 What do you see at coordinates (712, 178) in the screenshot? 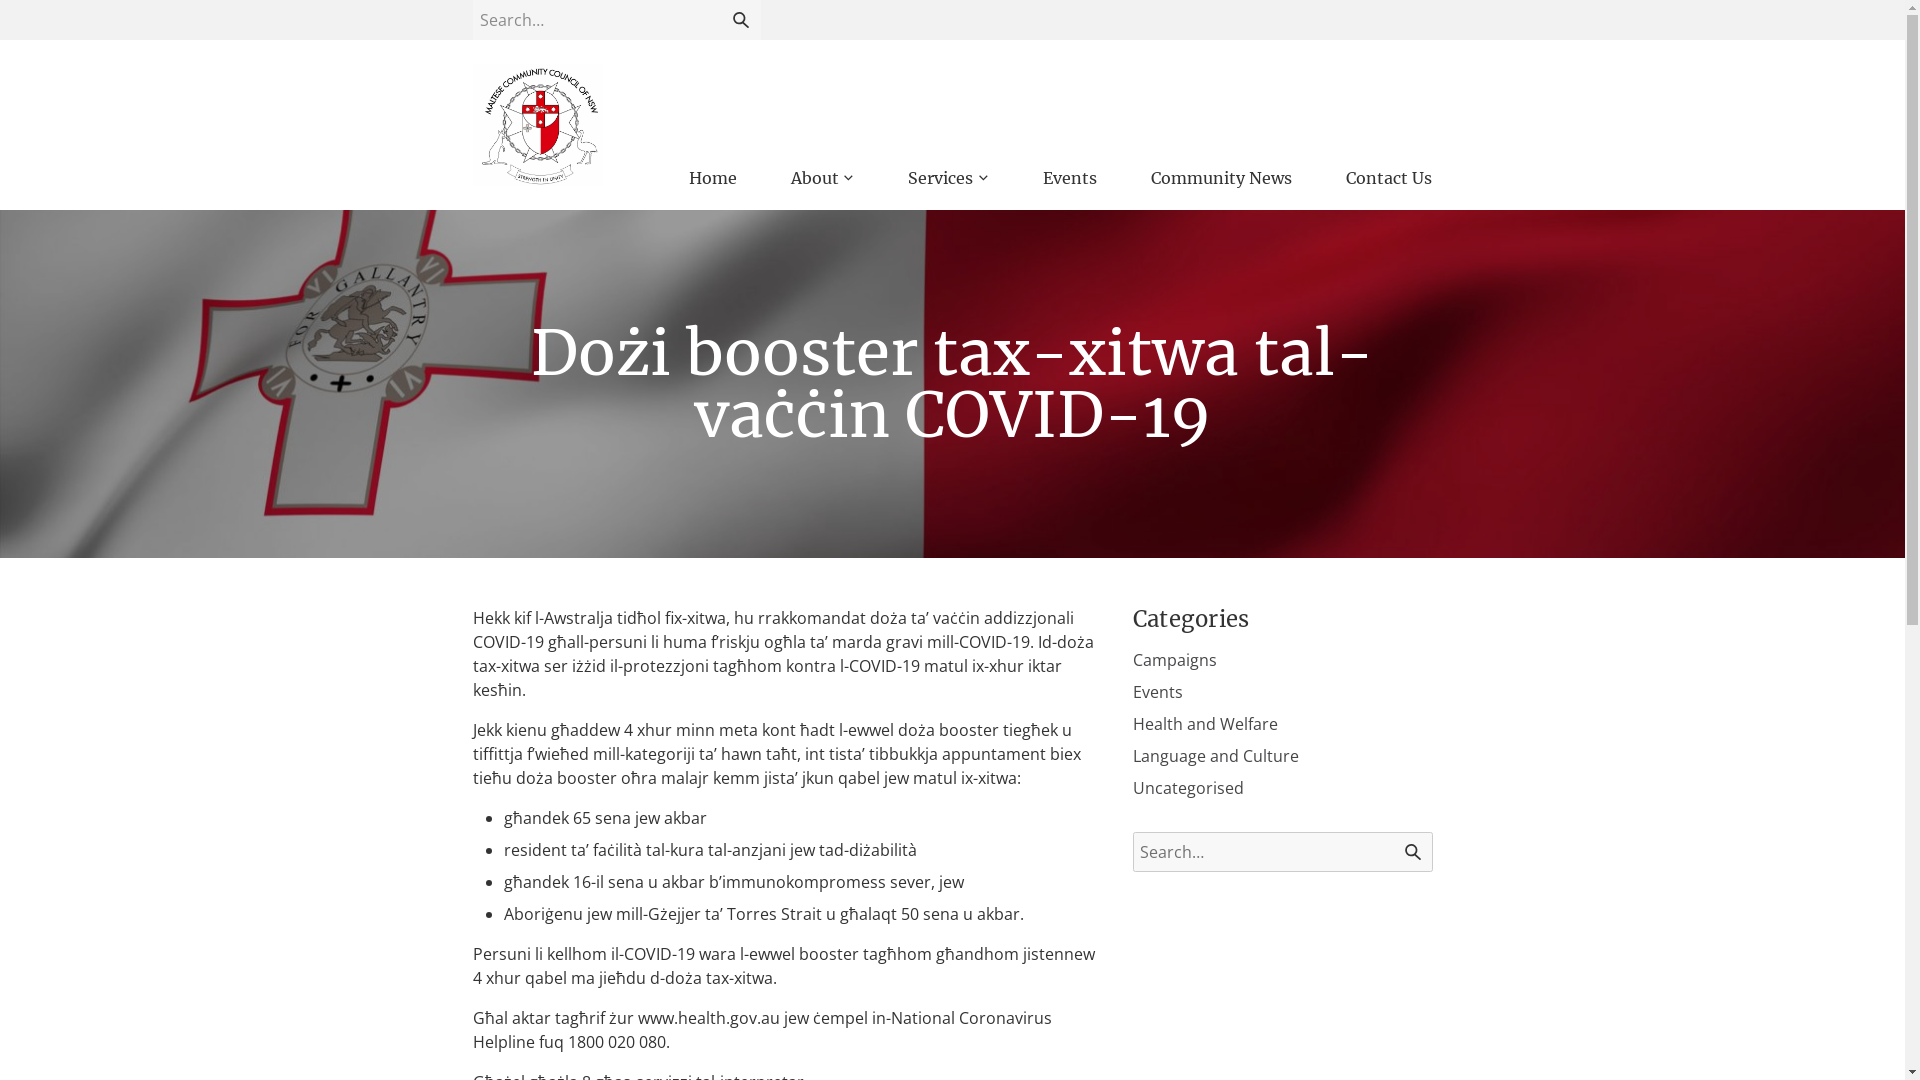
I see `Home` at bounding box center [712, 178].